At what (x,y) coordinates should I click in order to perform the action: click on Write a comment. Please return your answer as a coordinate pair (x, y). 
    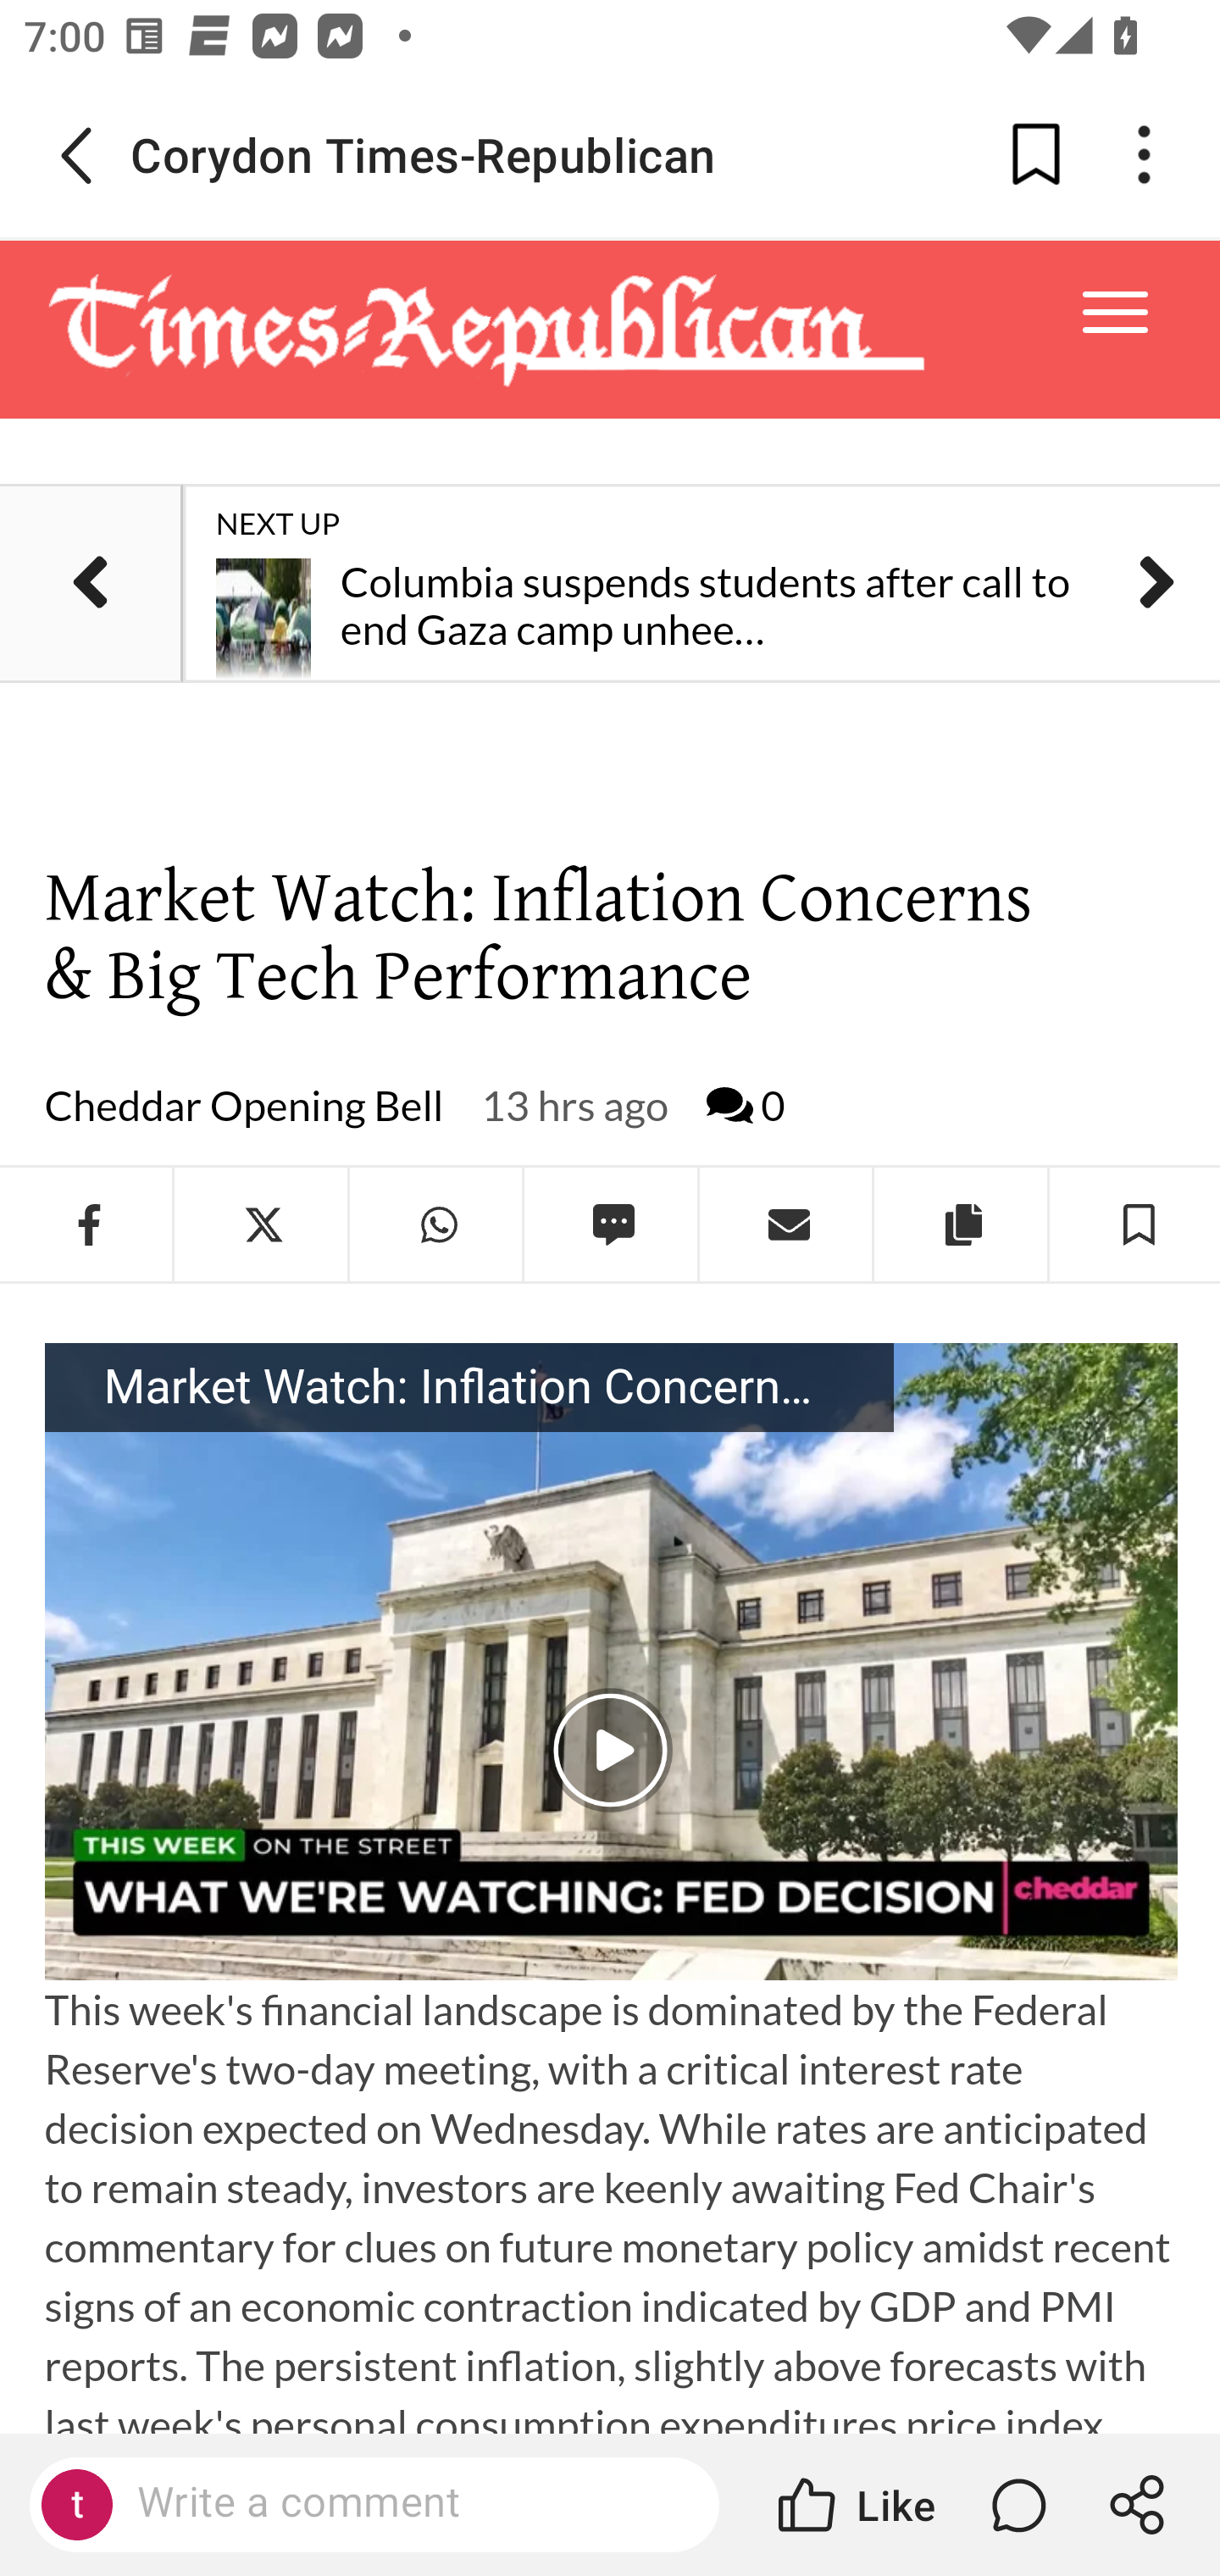
    Looking at the image, I should click on (403, 2503).